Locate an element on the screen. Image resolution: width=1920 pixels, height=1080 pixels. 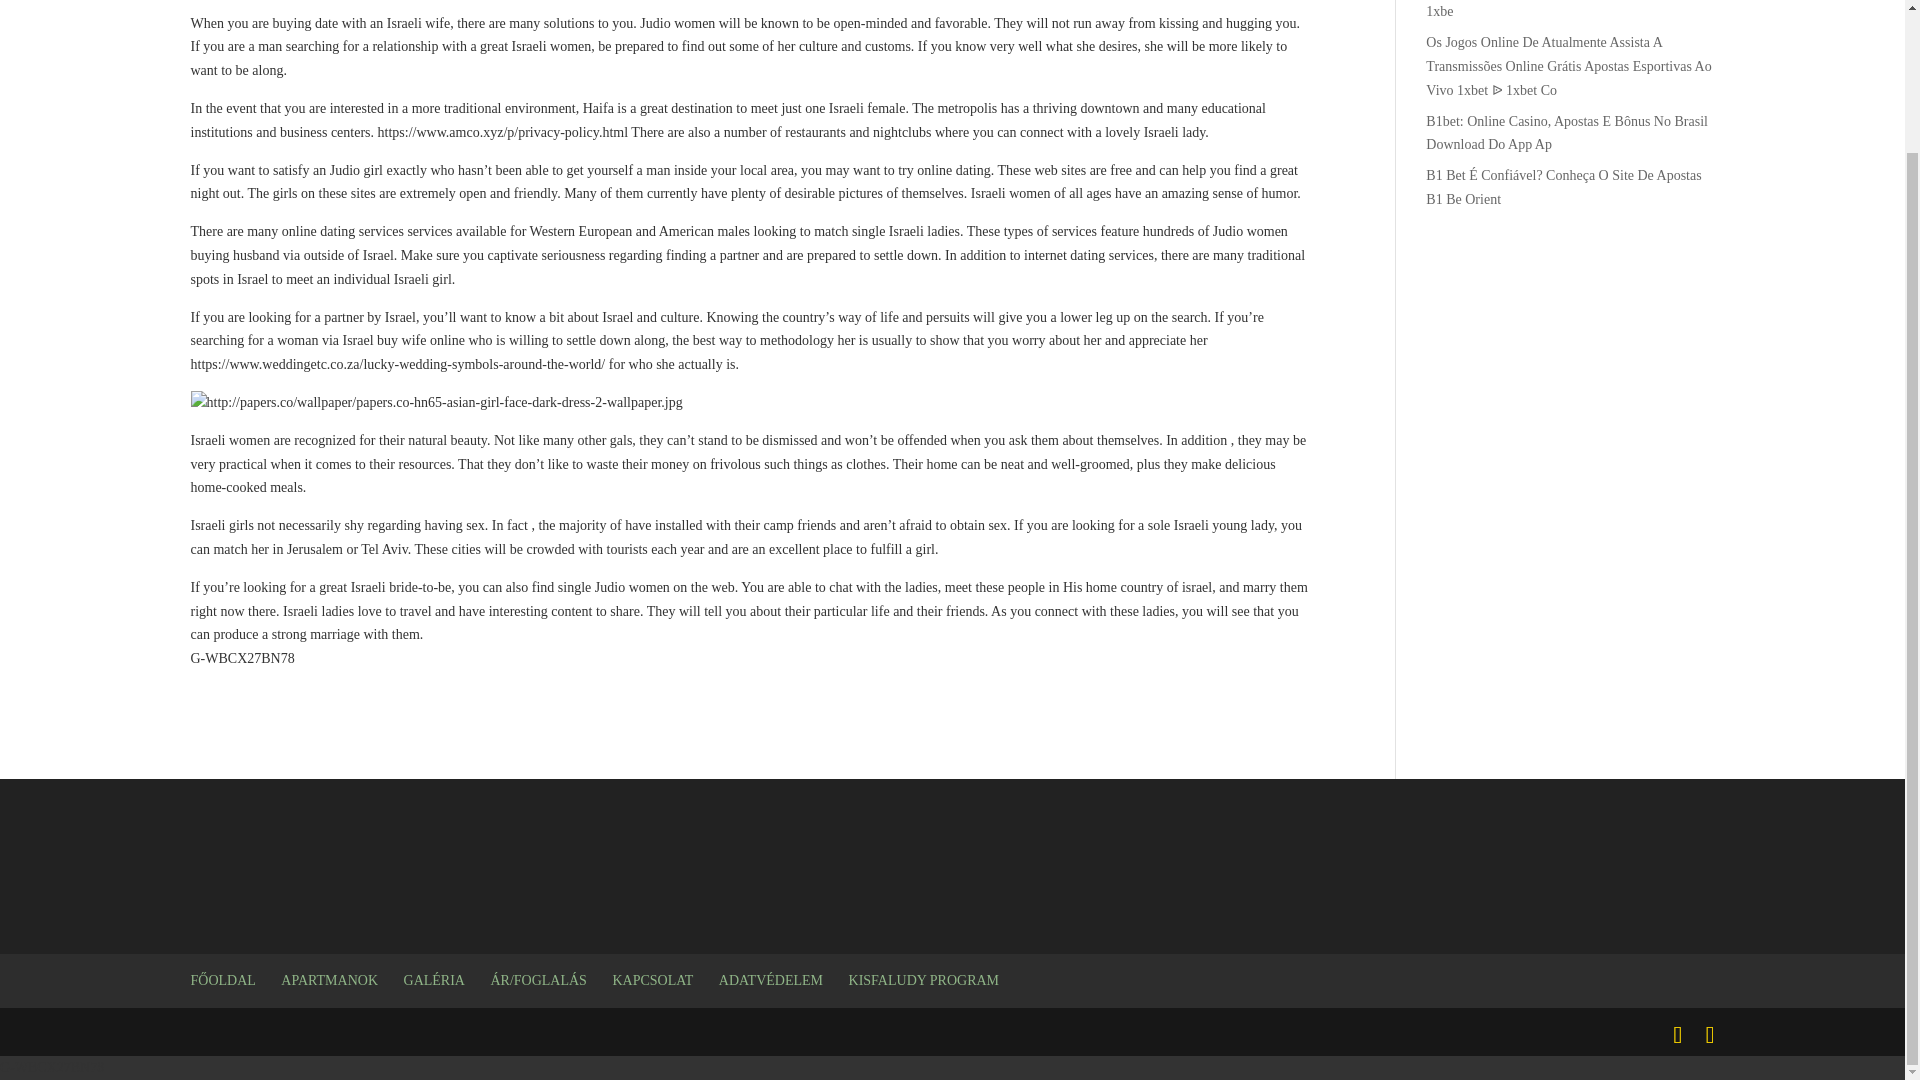
APARTMANOK is located at coordinates (329, 980).